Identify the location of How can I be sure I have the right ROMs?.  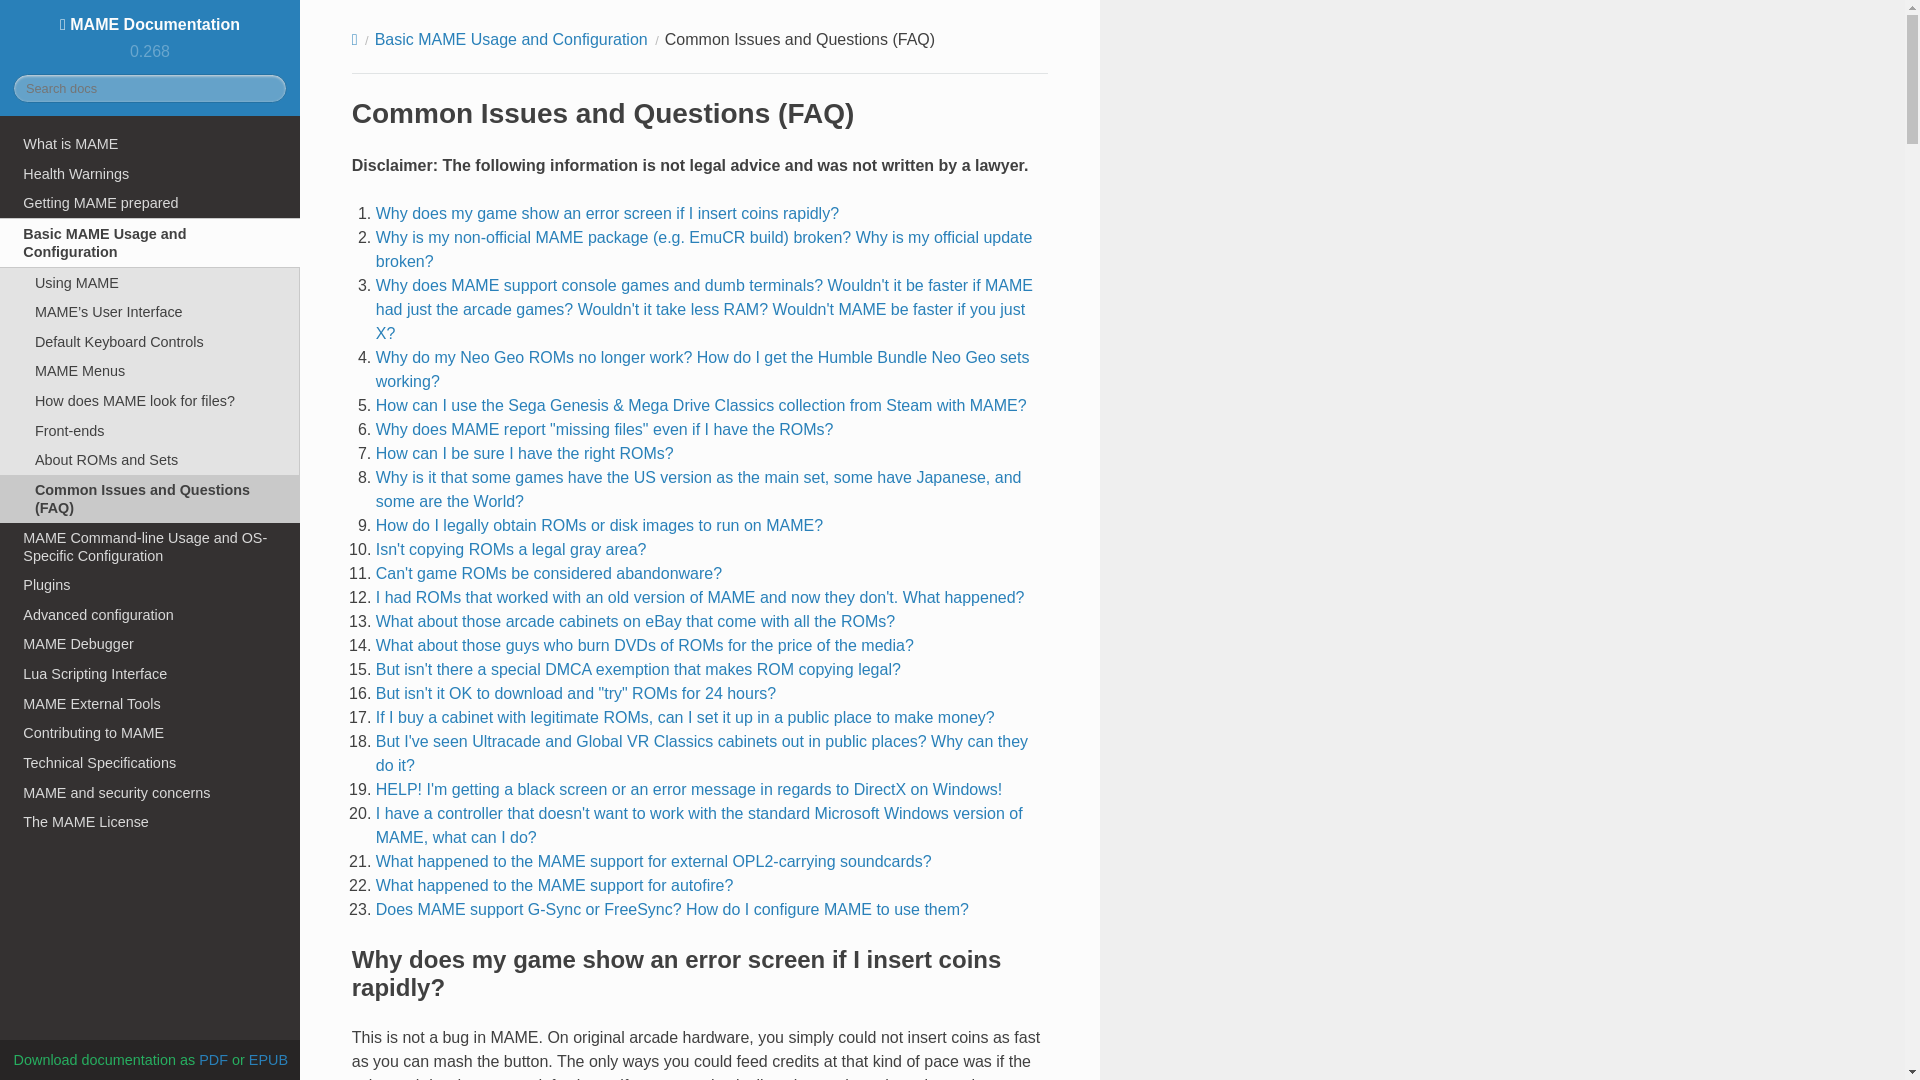
(524, 453).